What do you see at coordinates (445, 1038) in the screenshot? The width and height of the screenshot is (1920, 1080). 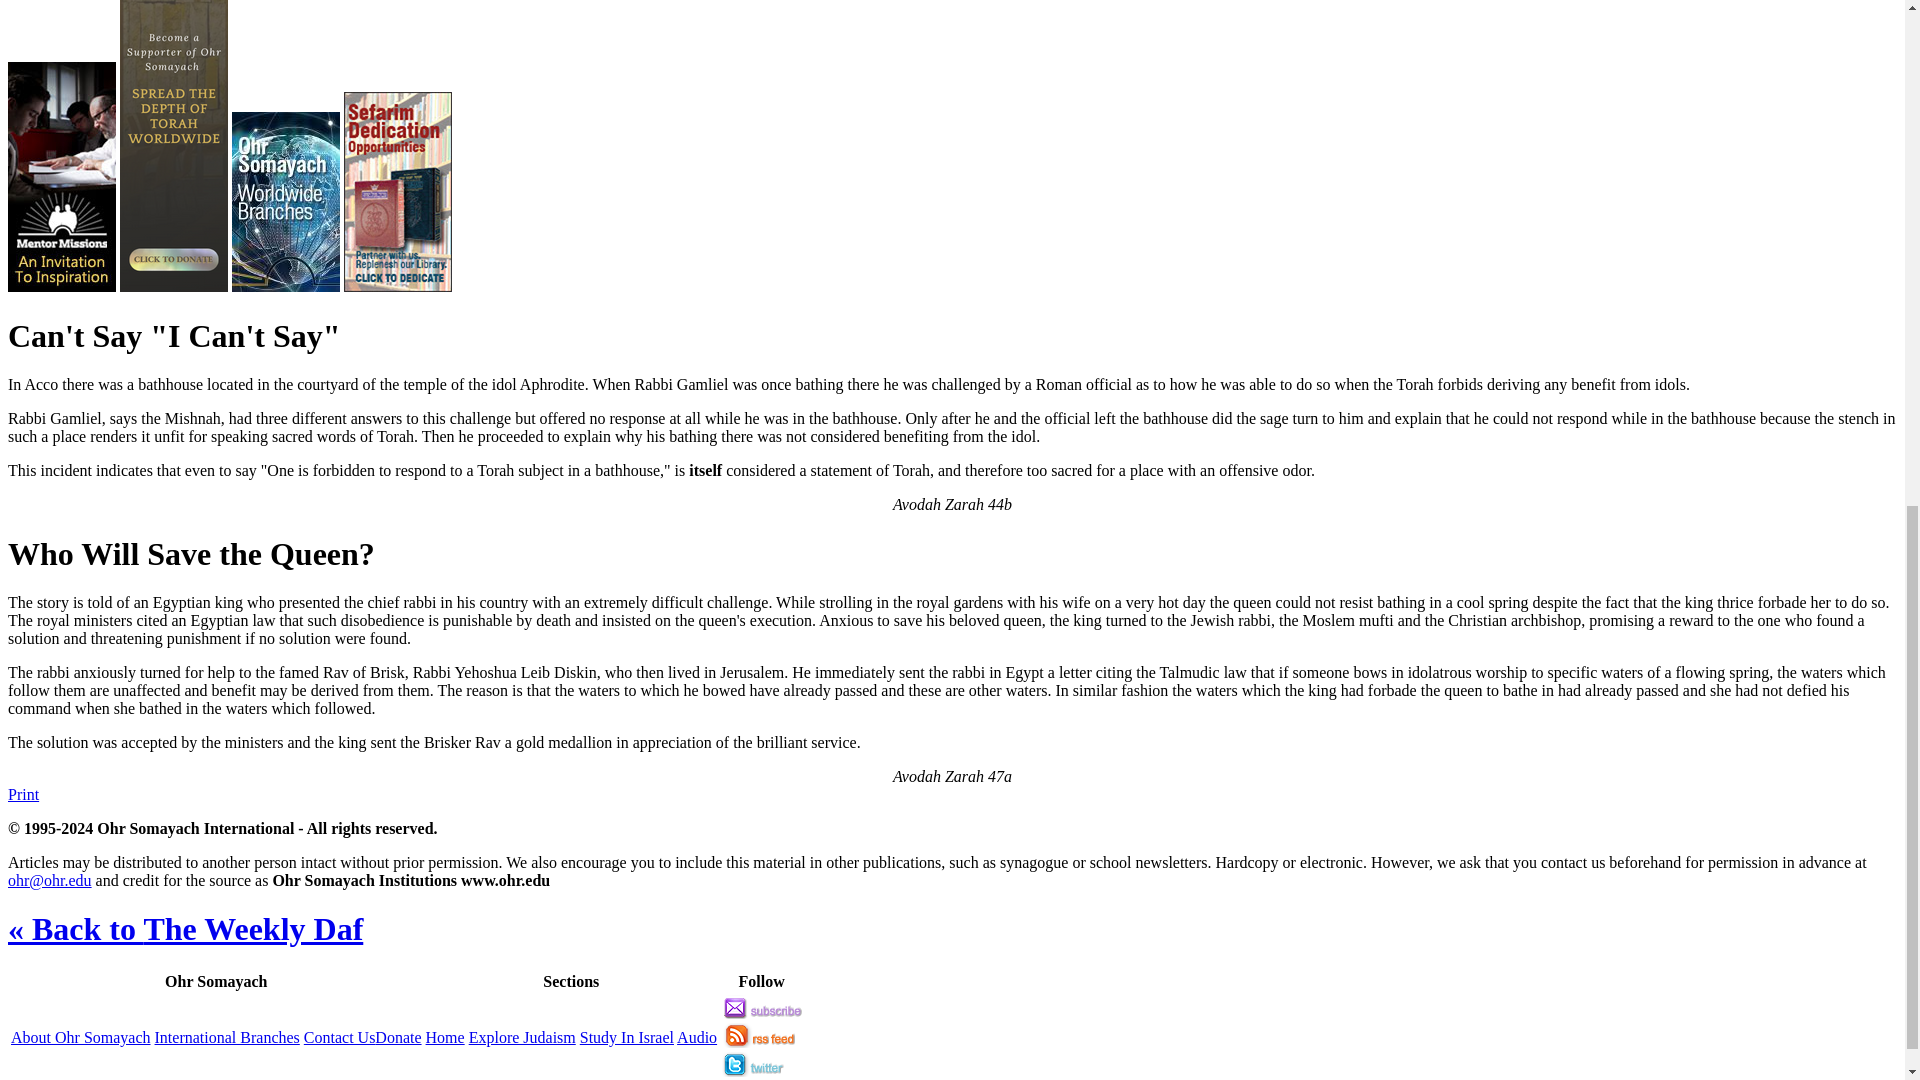 I see `Home` at bounding box center [445, 1038].